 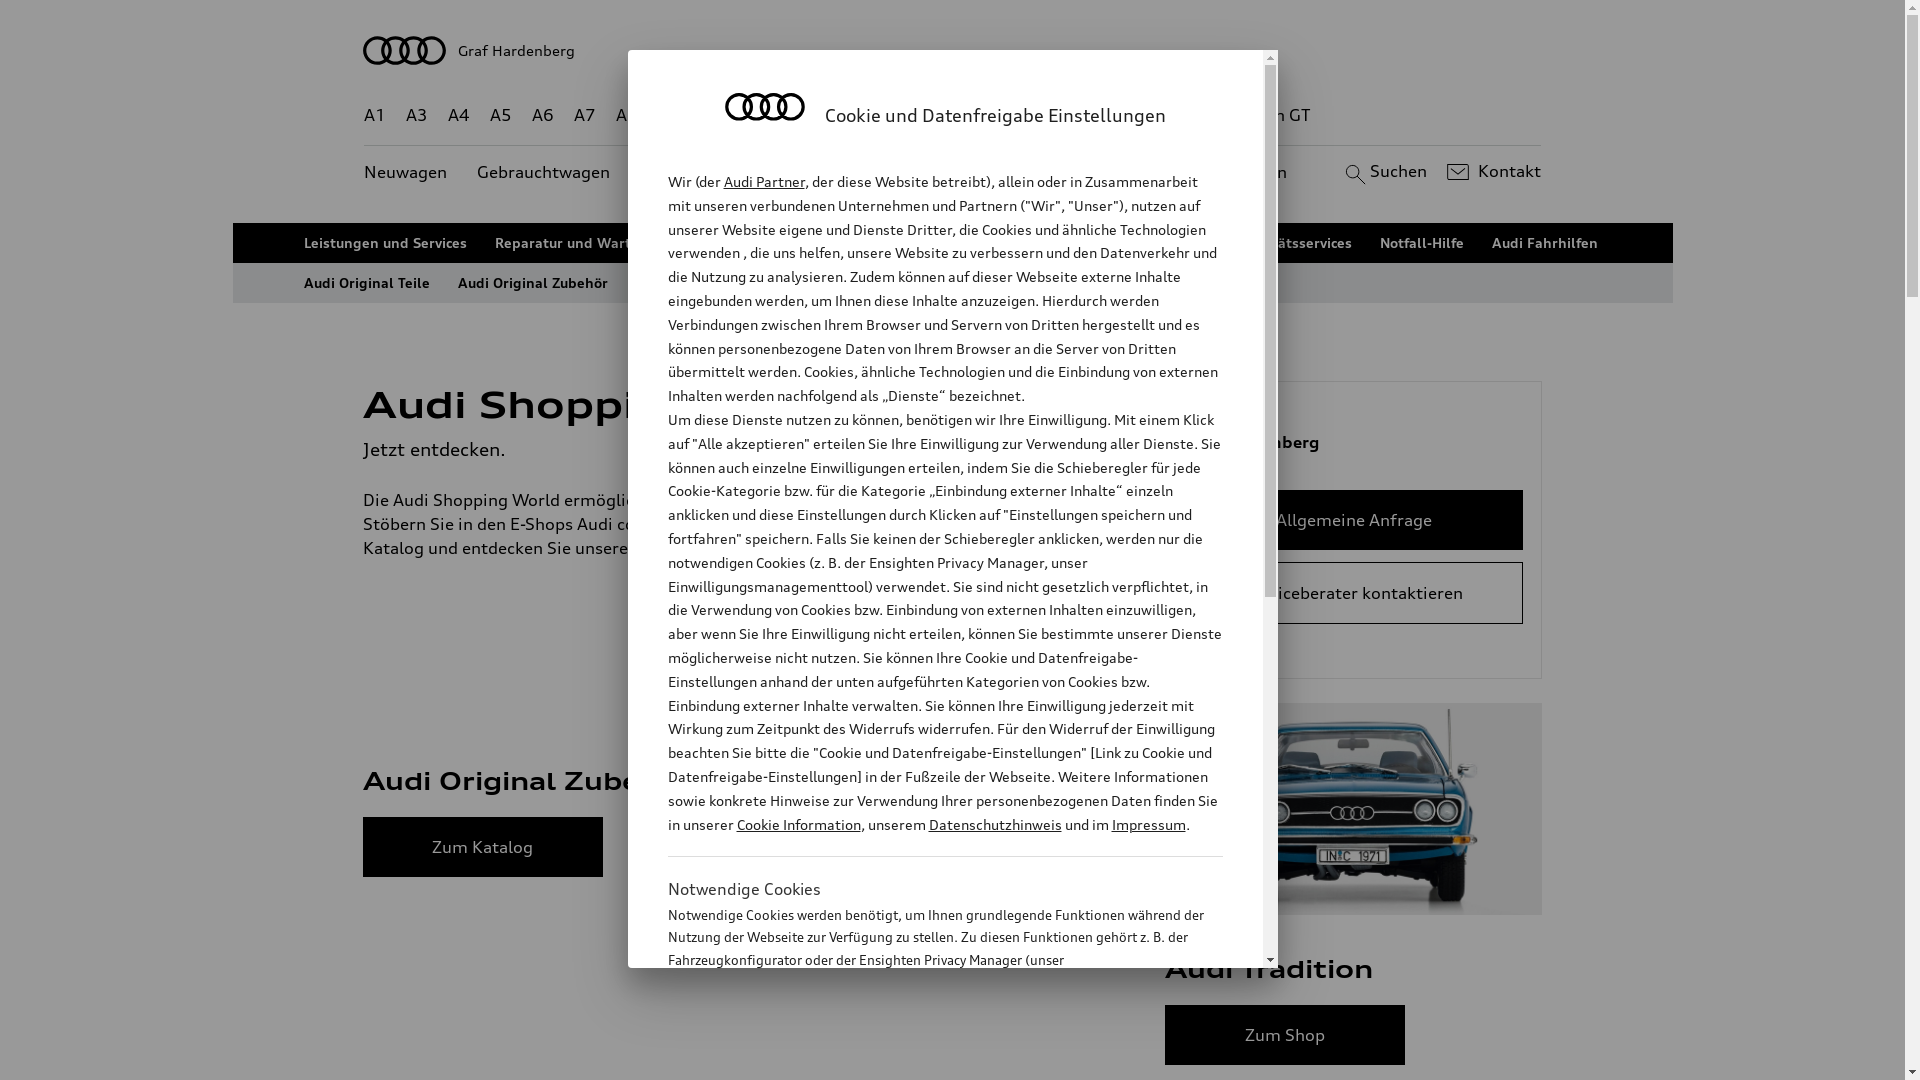 I want to click on A7, so click(x=585, y=116).